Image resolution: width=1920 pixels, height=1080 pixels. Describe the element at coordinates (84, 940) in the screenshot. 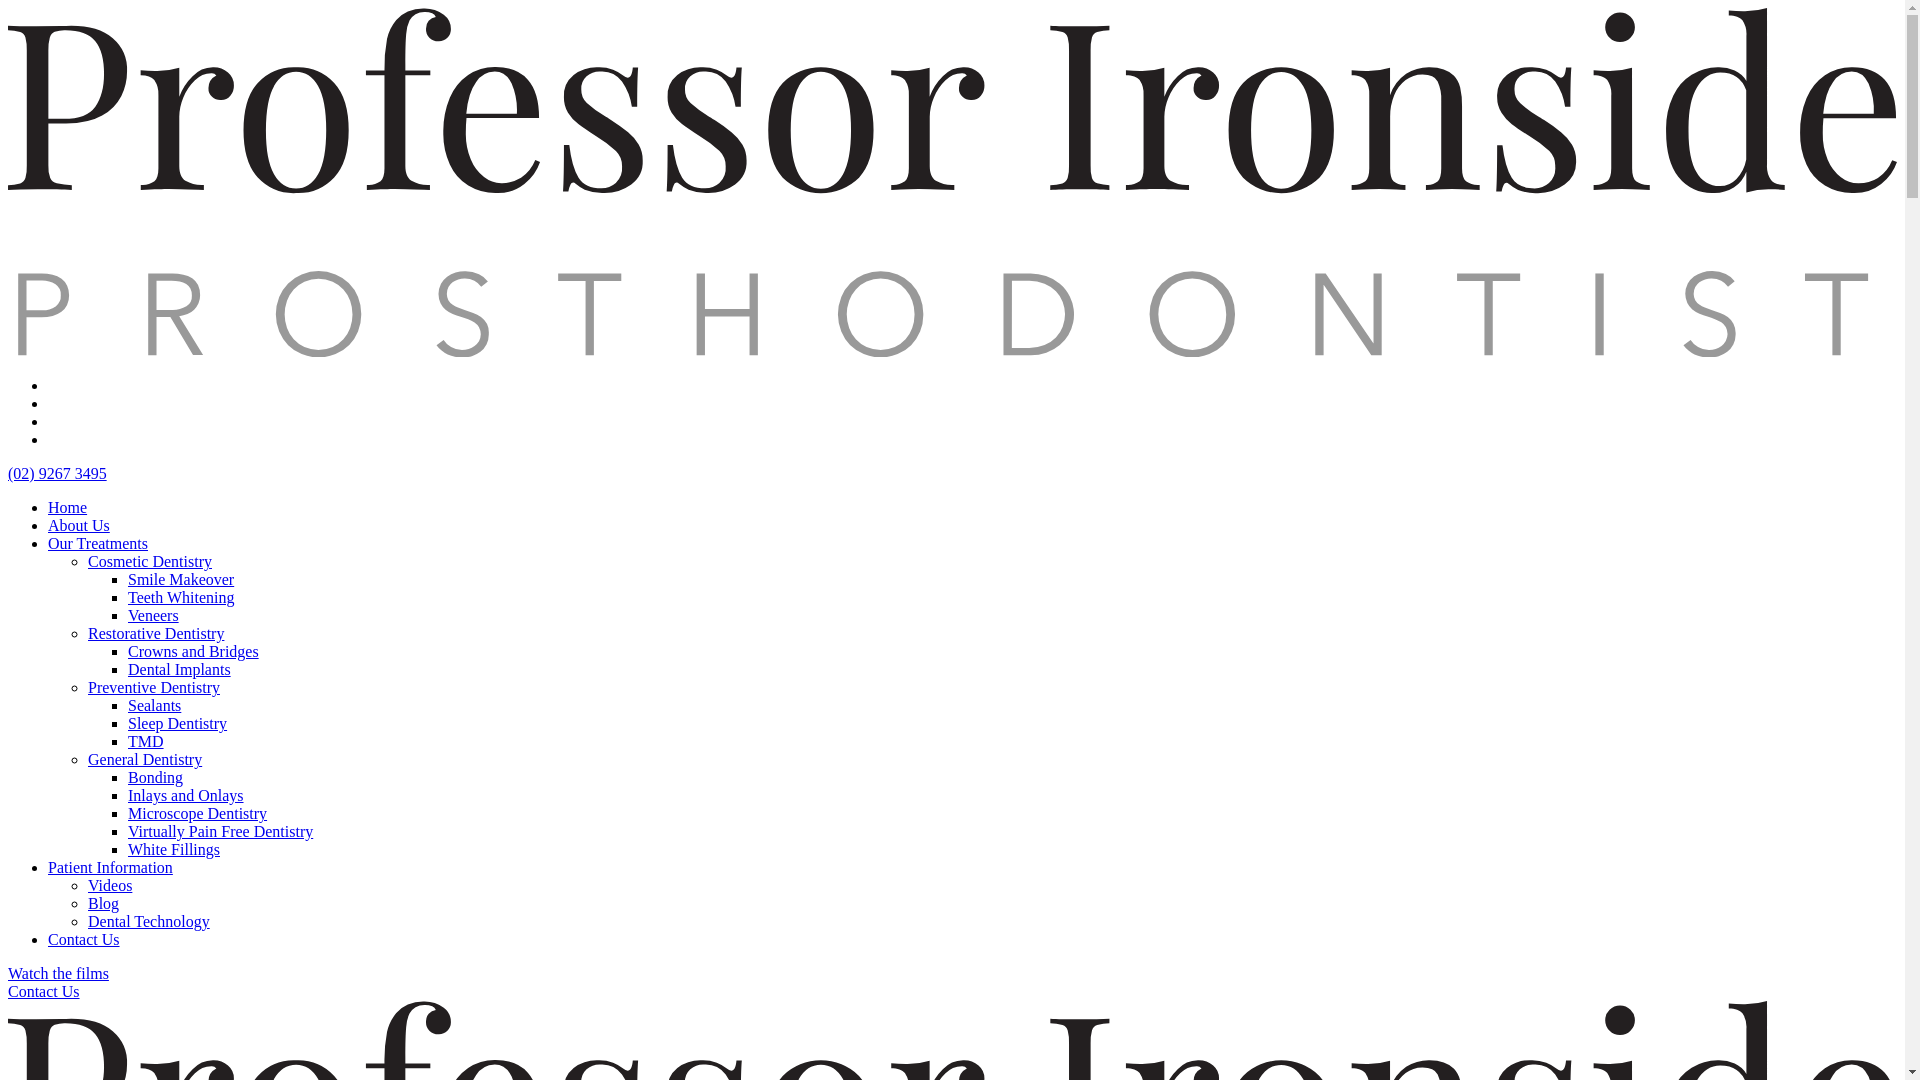

I see `Contact Us` at that location.